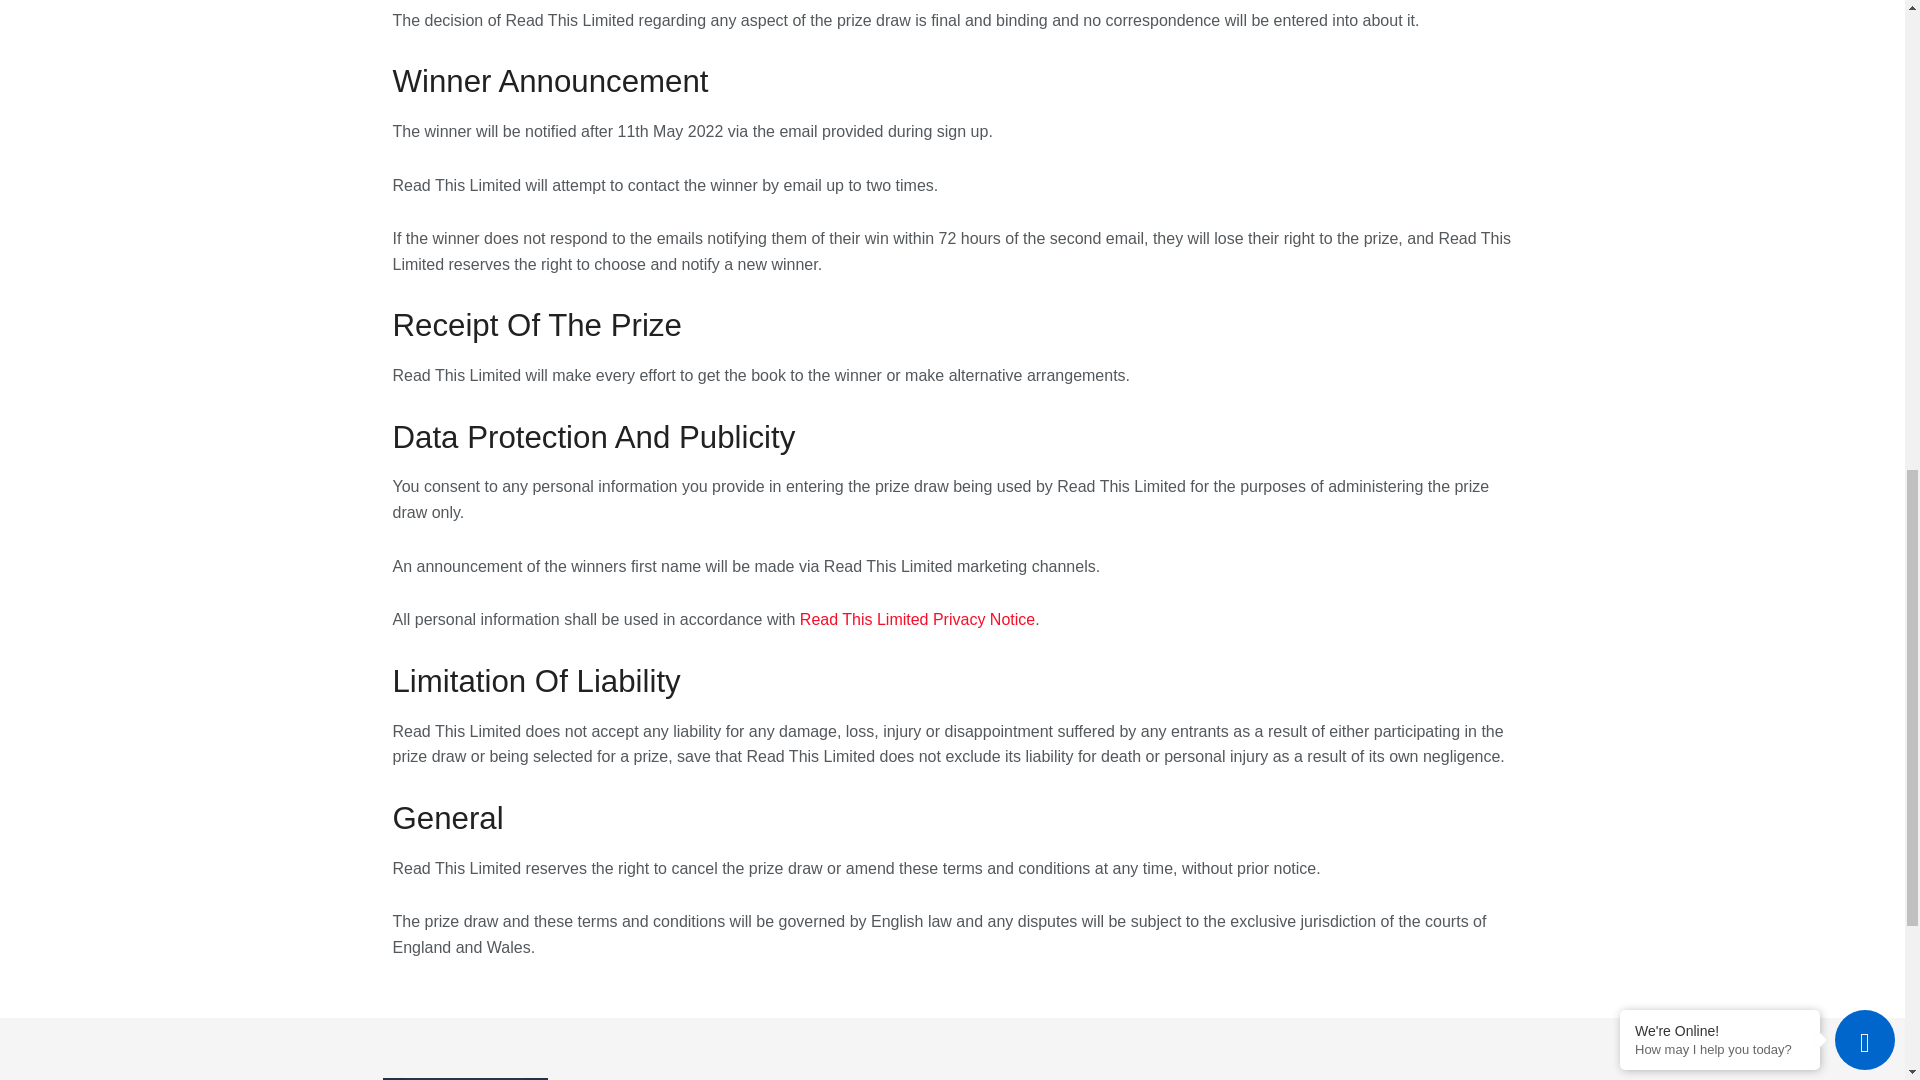 Image resolution: width=1920 pixels, height=1080 pixels. I want to click on Read This Limited Privacy Notice, so click(917, 619).